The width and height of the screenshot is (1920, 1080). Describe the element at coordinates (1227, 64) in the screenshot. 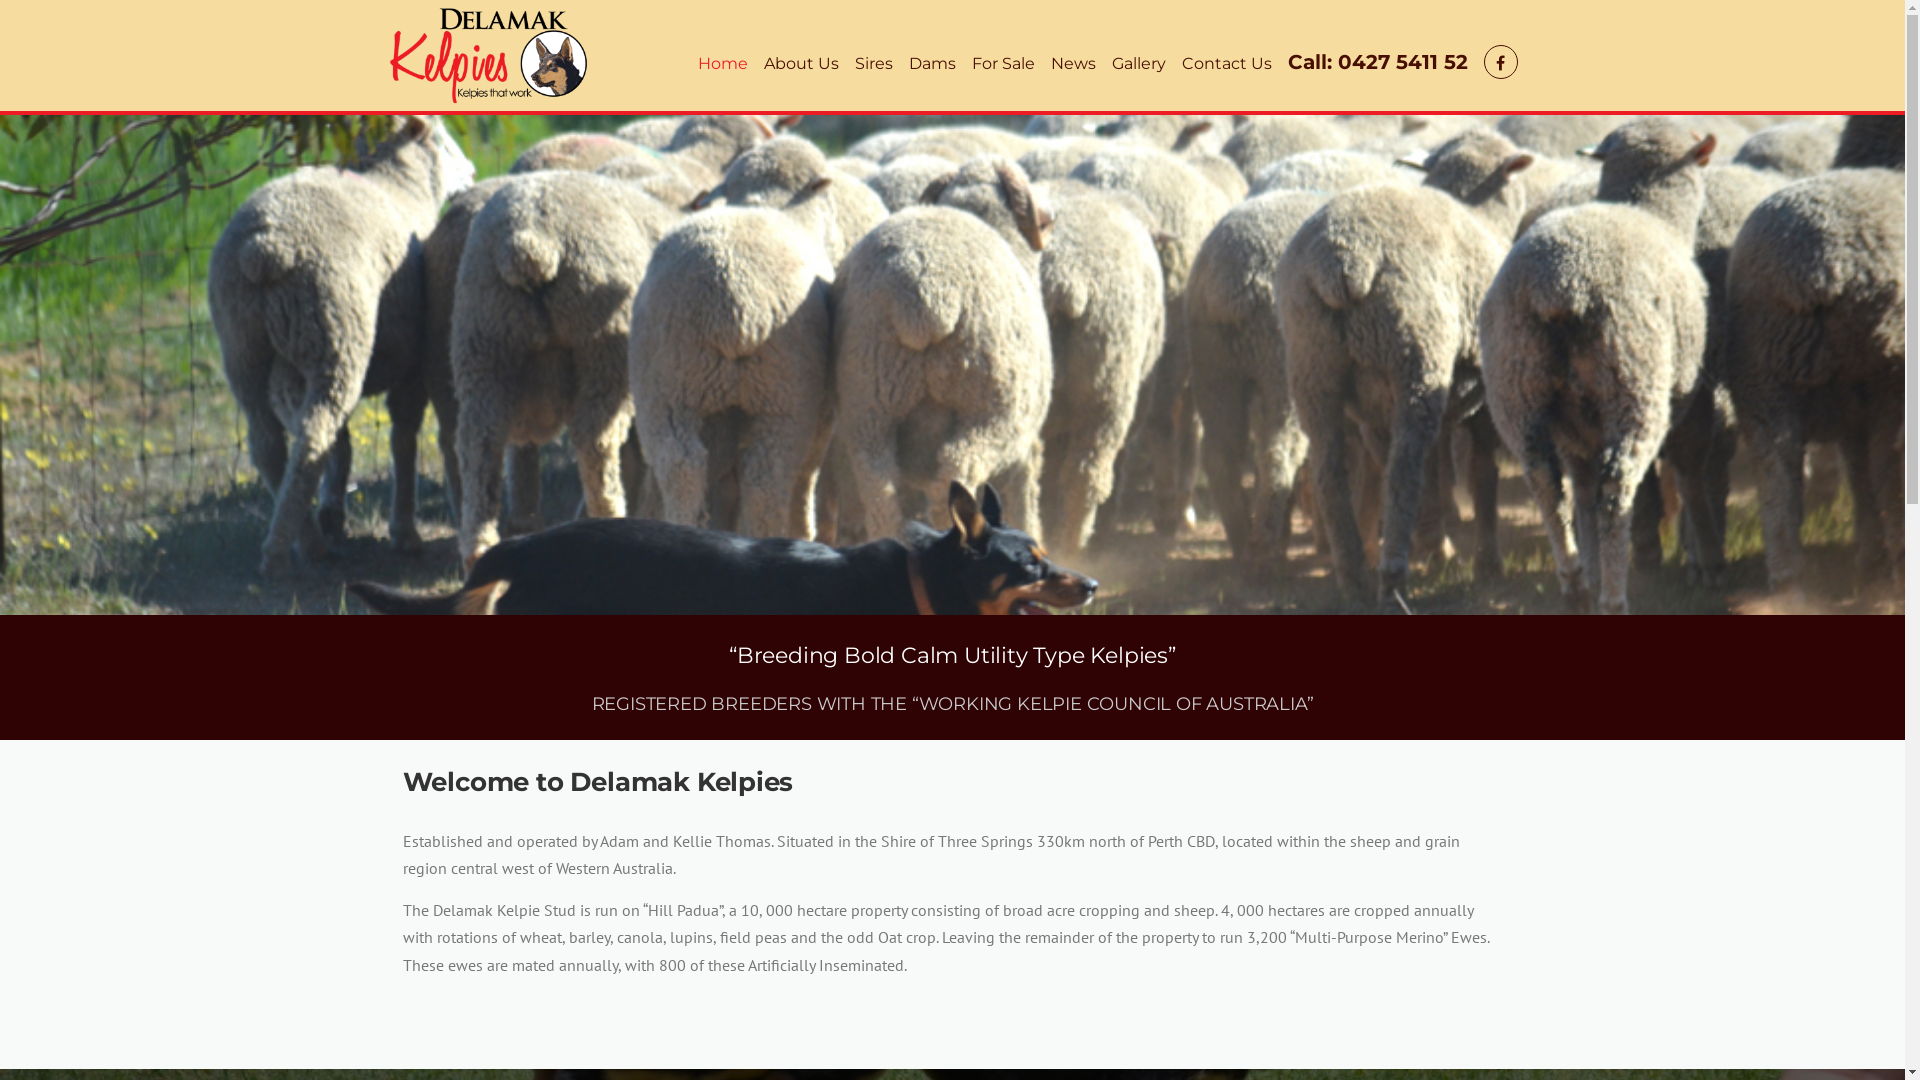

I see `Contact Us` at that location.